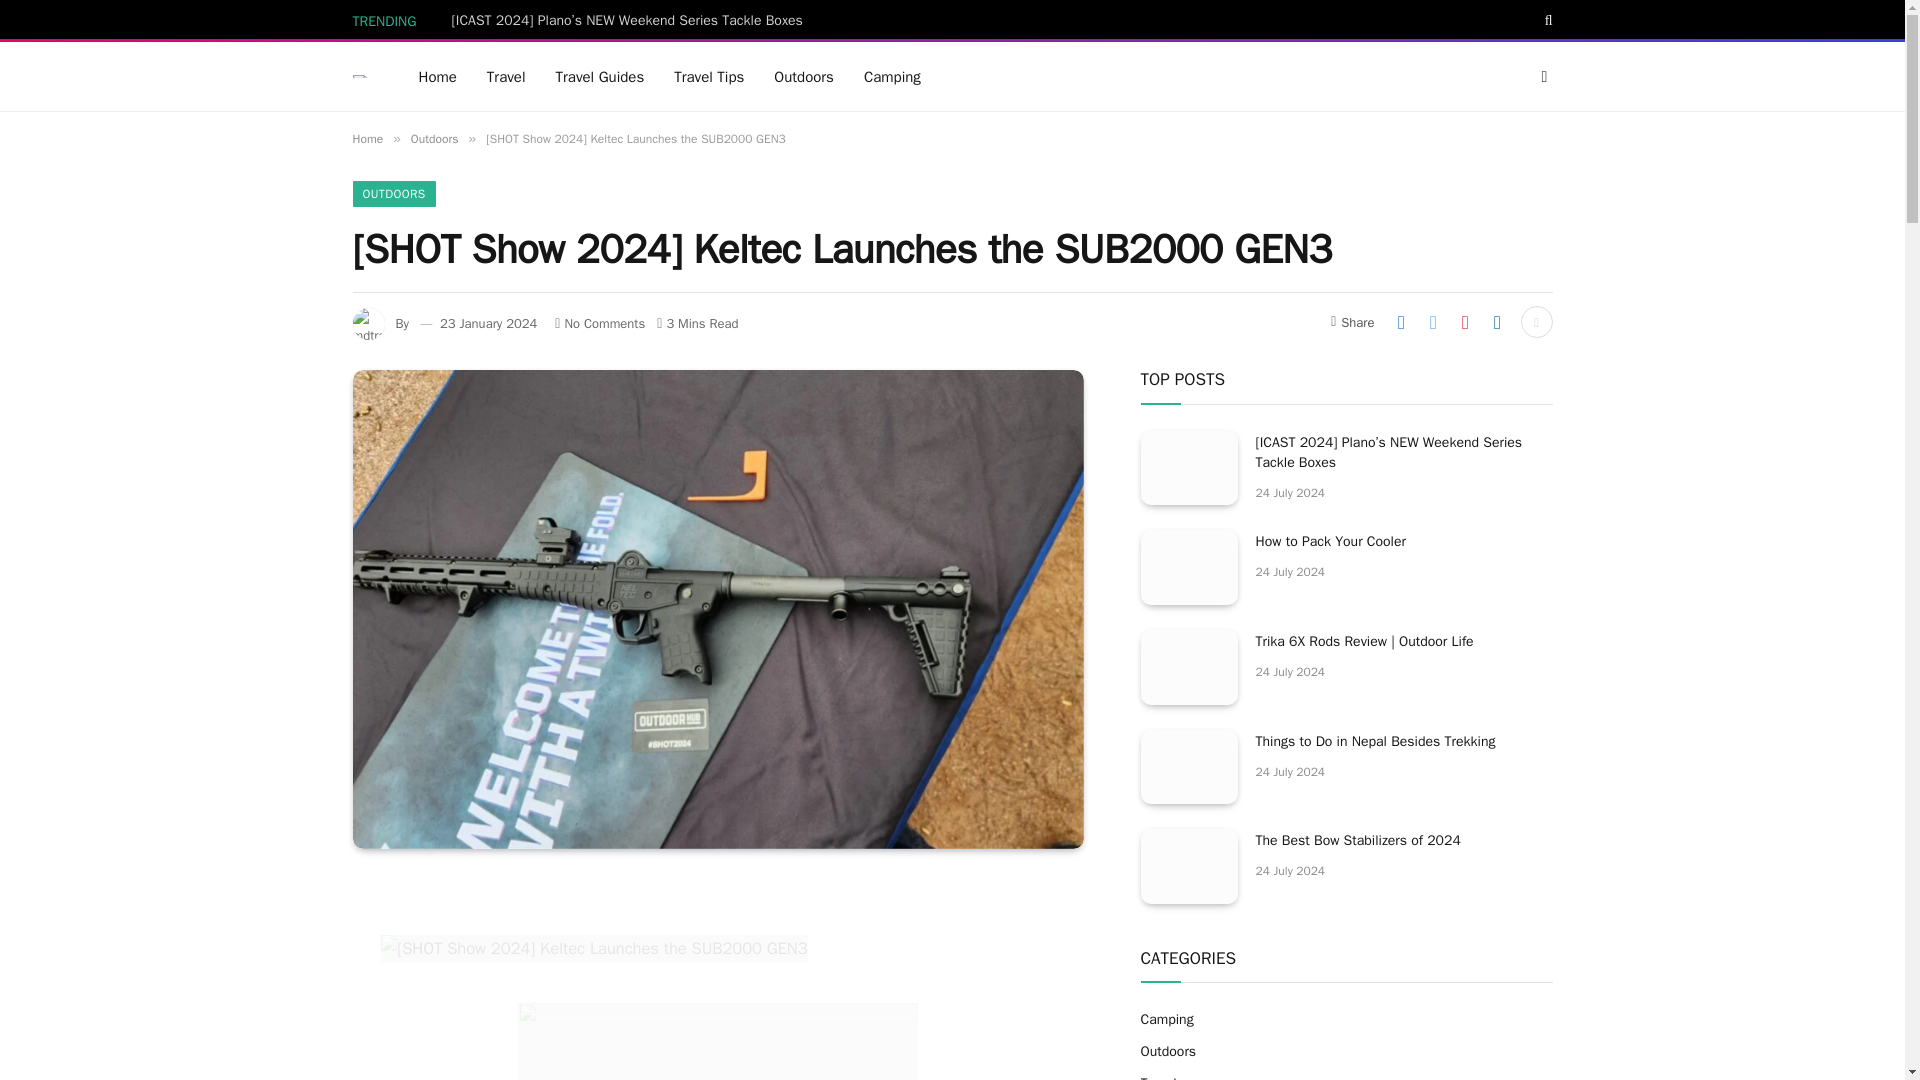  Describe the element at coordinates (600, 323) in the screenshot. I see `No Comments` at that location.